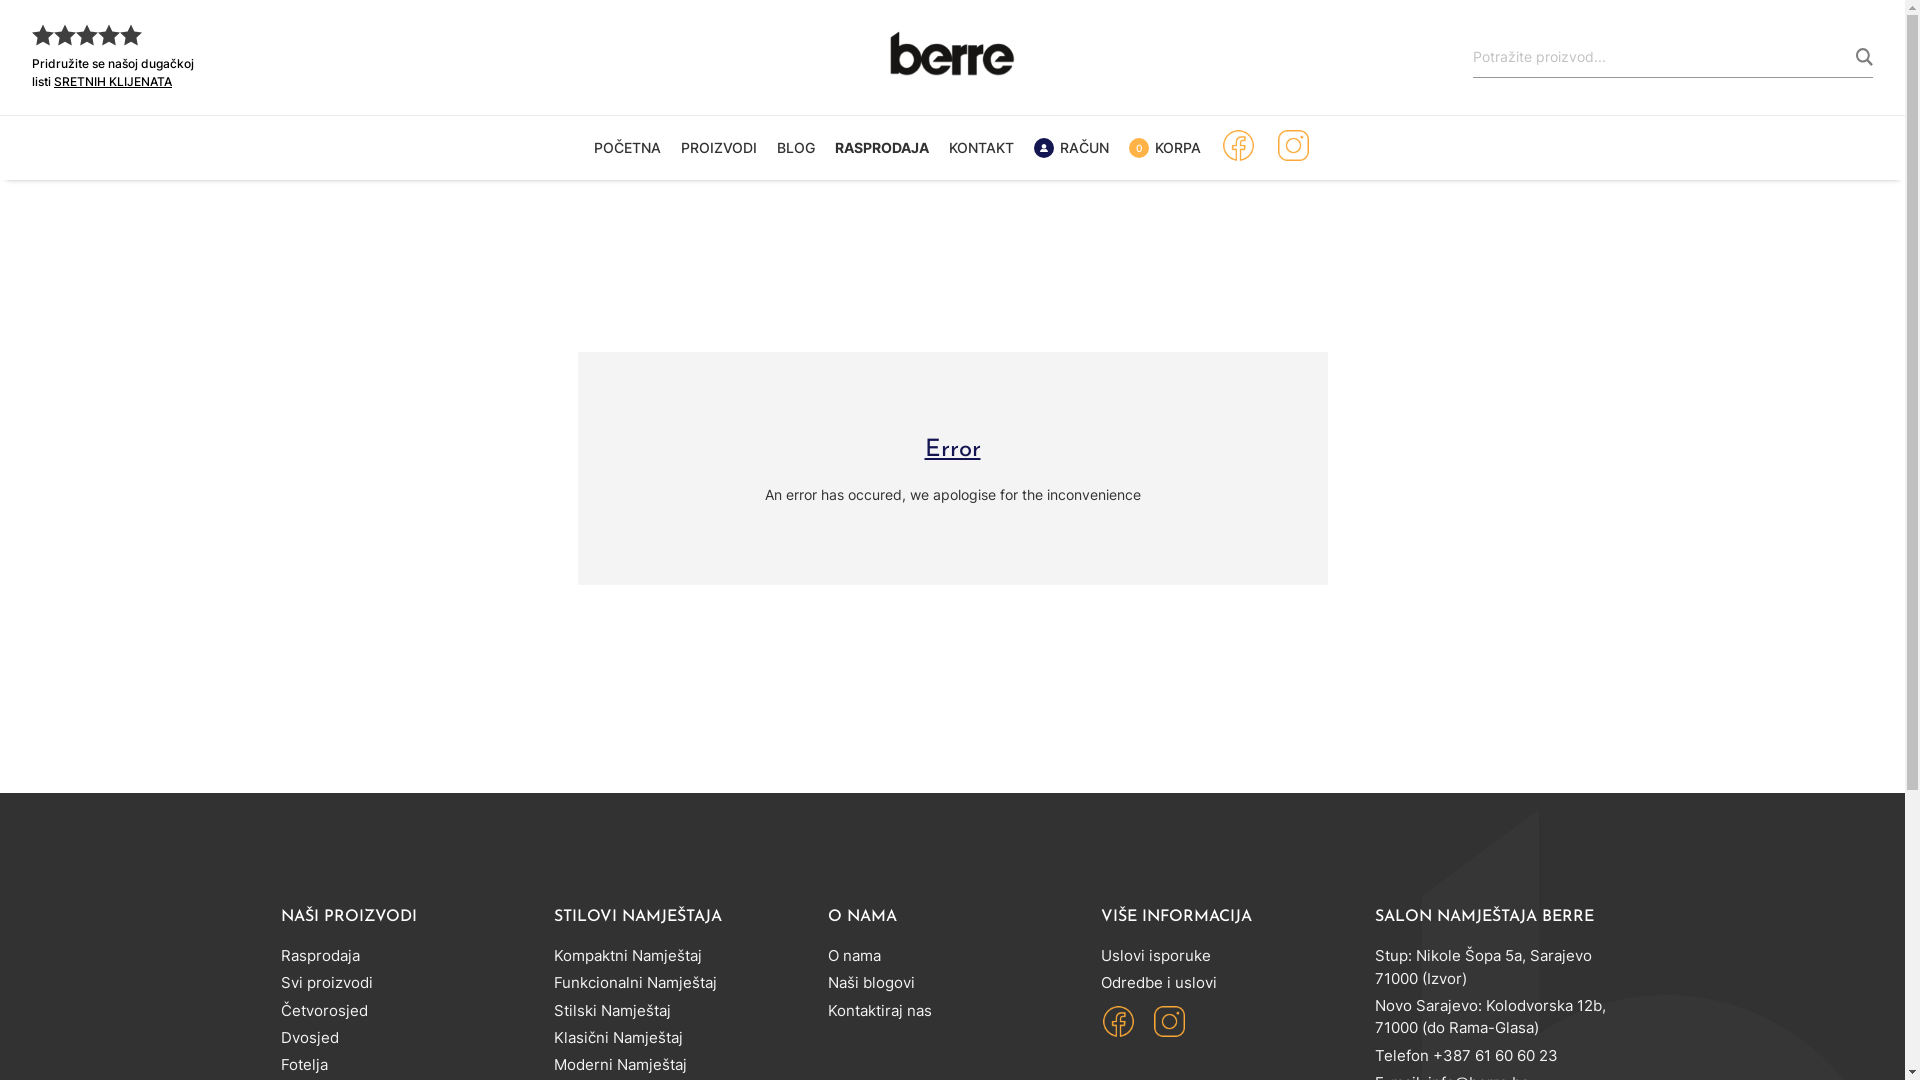  I want to click on Uslovi isporuke, so click(1156, 956).